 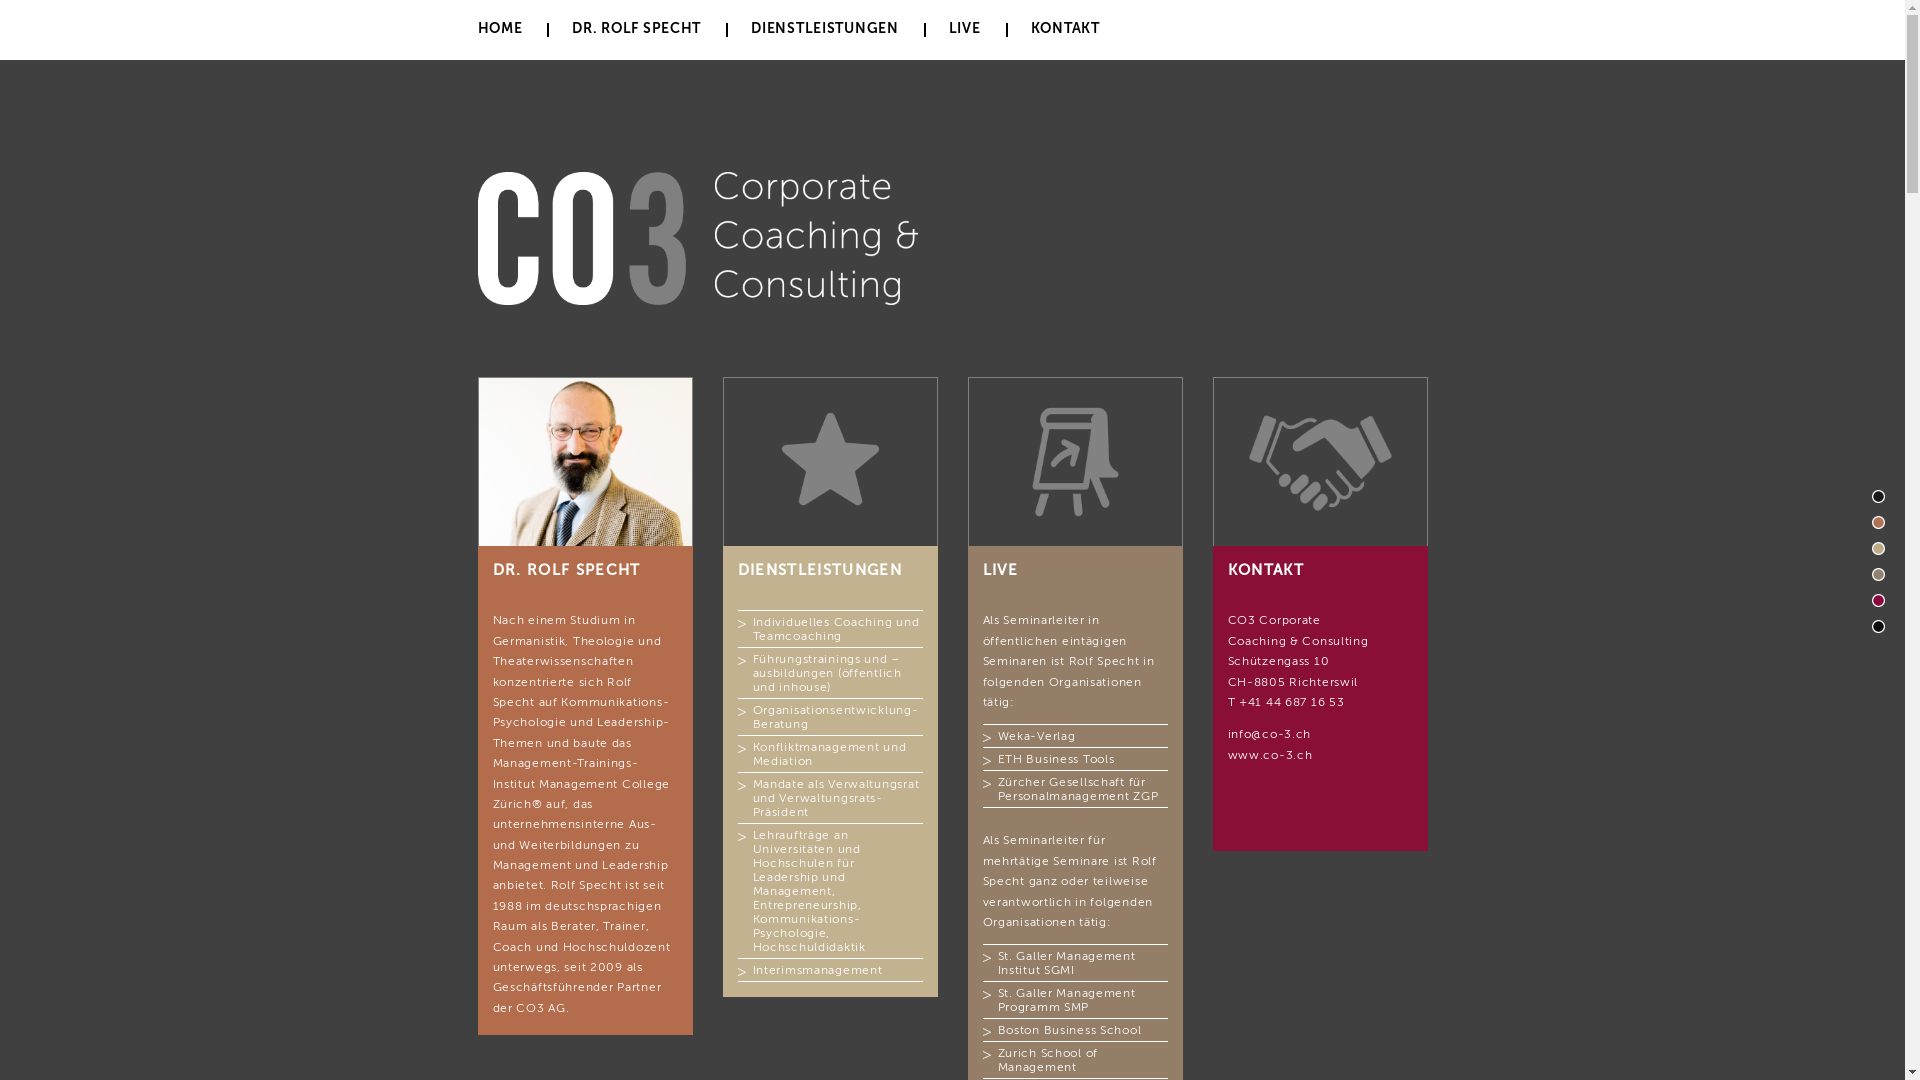 What do you see at coordinates (1067, 963) in the screenshot?
I see `St. Galler Management Institut SGMI` at bounding box center [1067, 963].